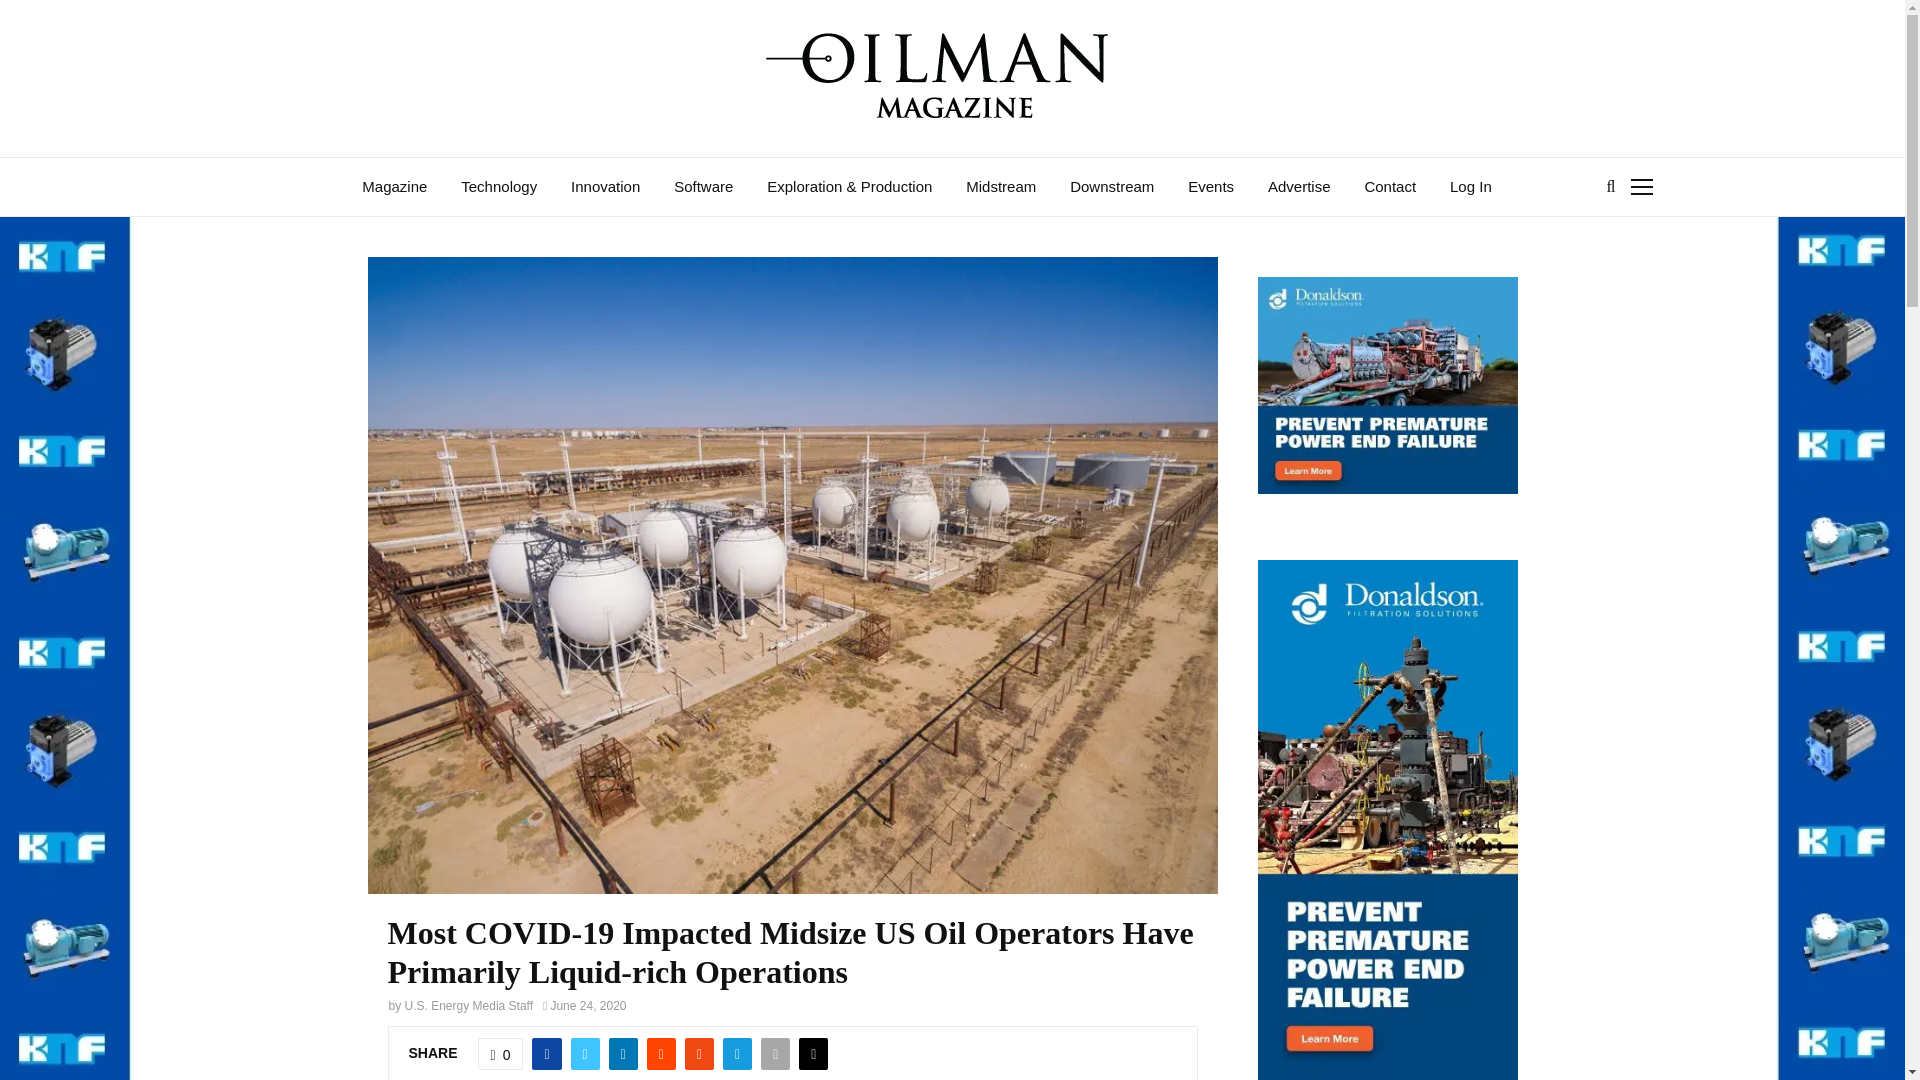 This screenshot has height=1080, width=1920. Describe the element at coordinates (469, 1006) in the screenshot. I see `U.S. Energy Media Staff` at that location.